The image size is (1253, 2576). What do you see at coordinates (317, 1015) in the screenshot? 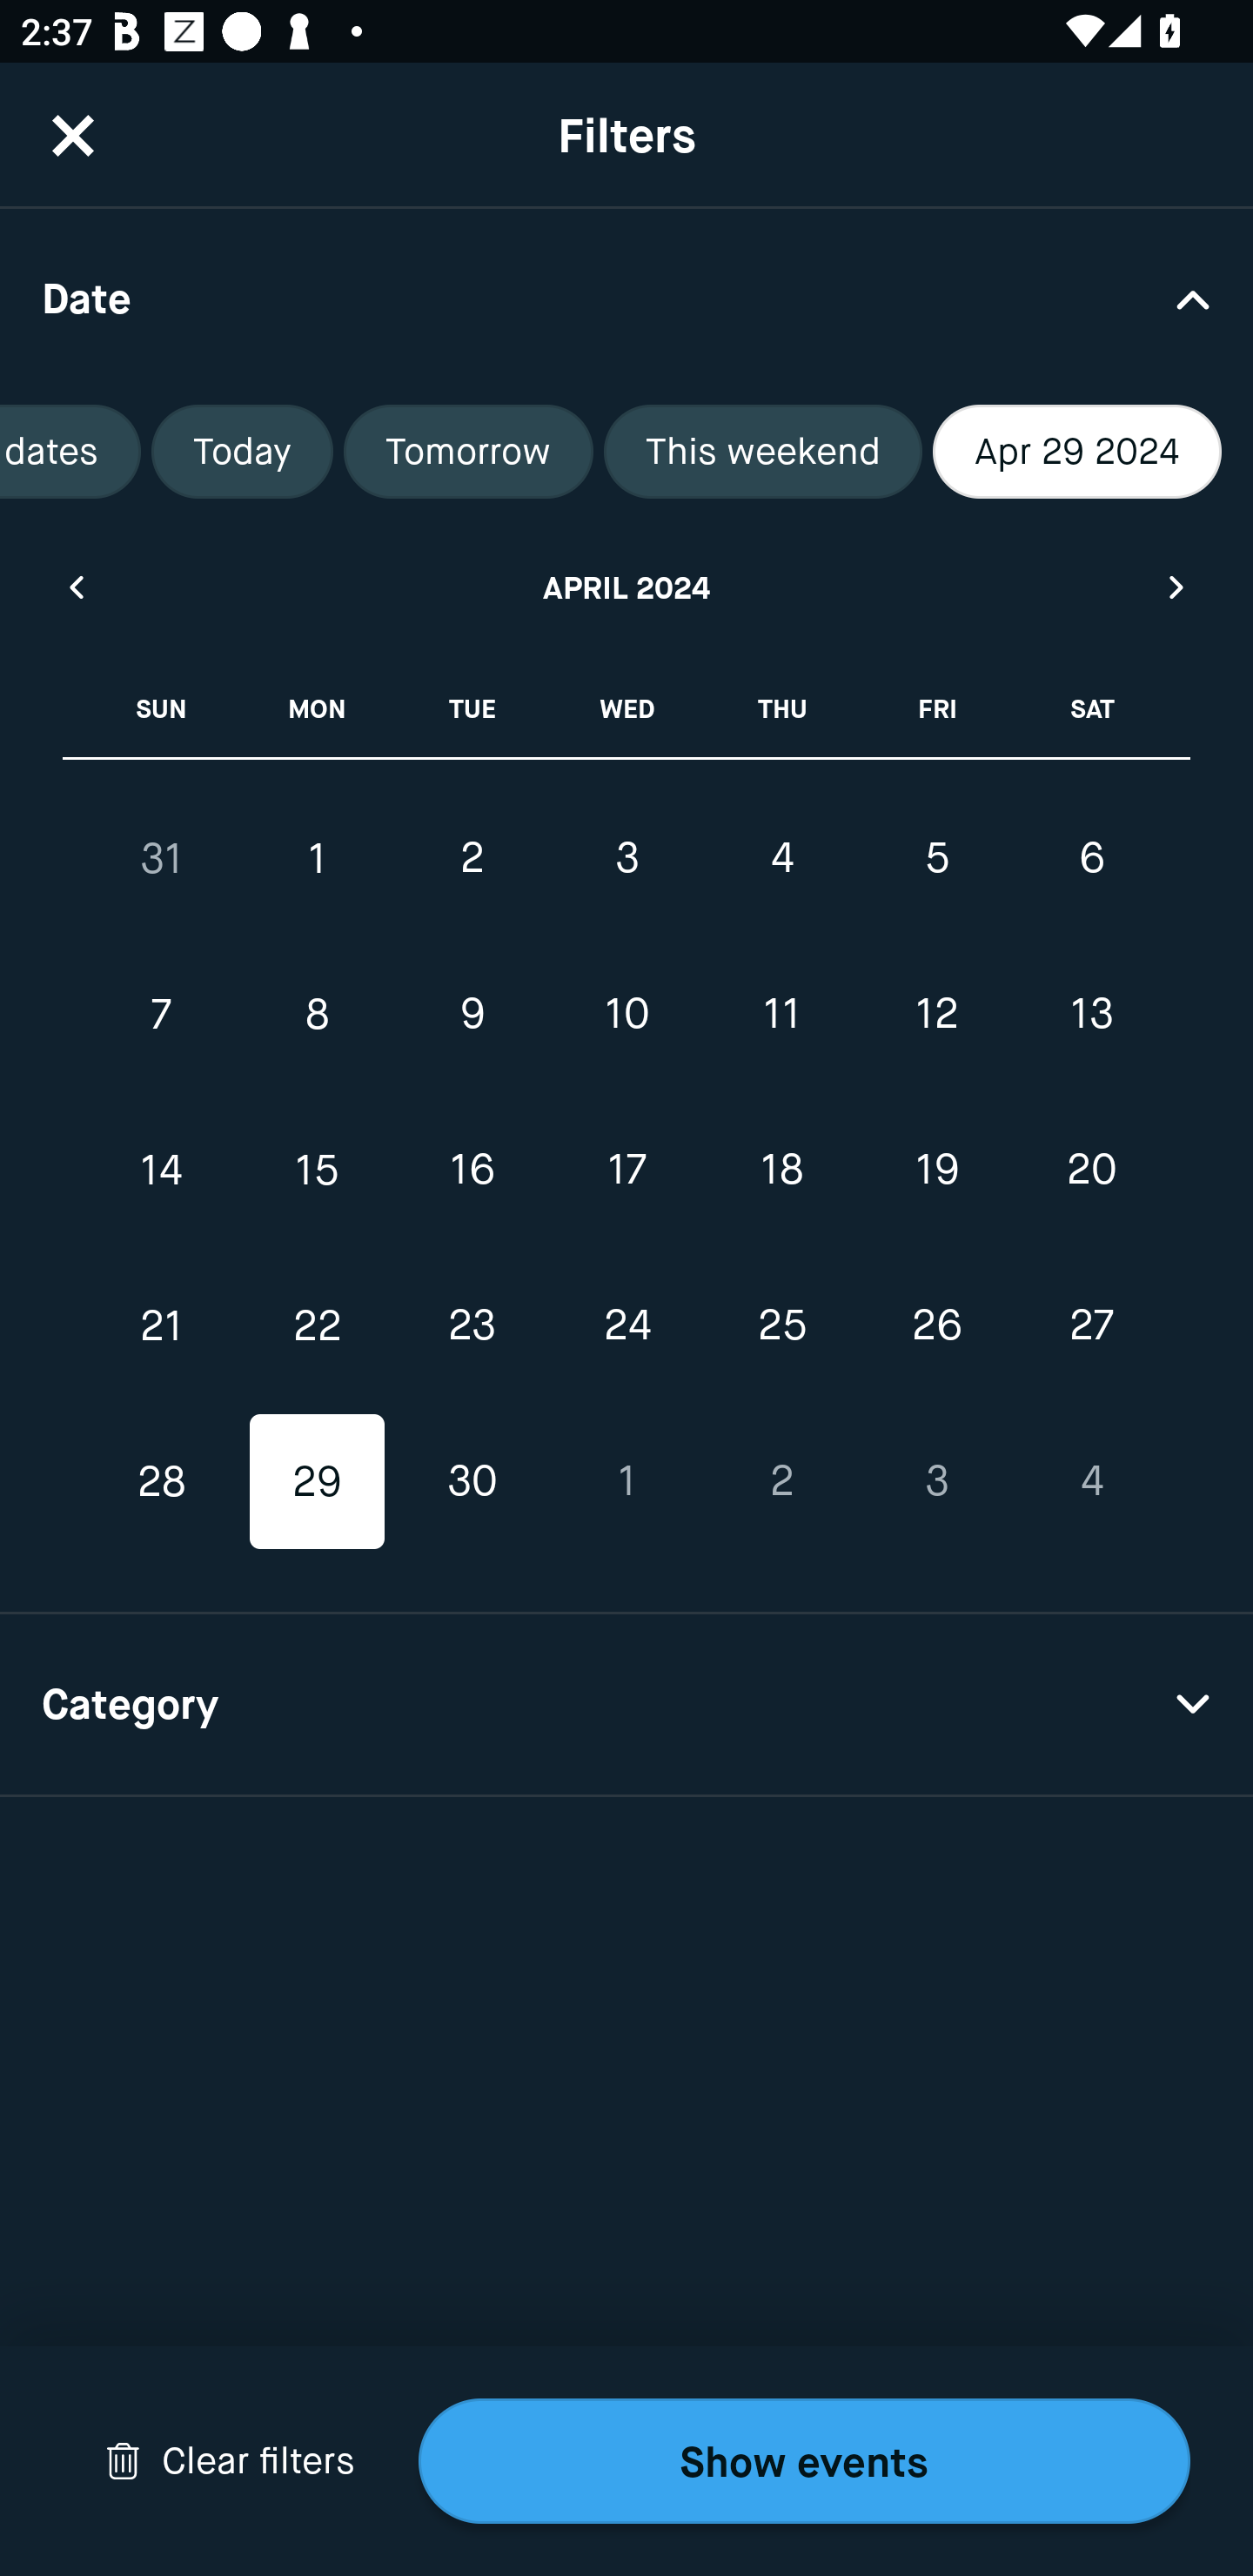
I see `8` at bounding box center [317, 1015].